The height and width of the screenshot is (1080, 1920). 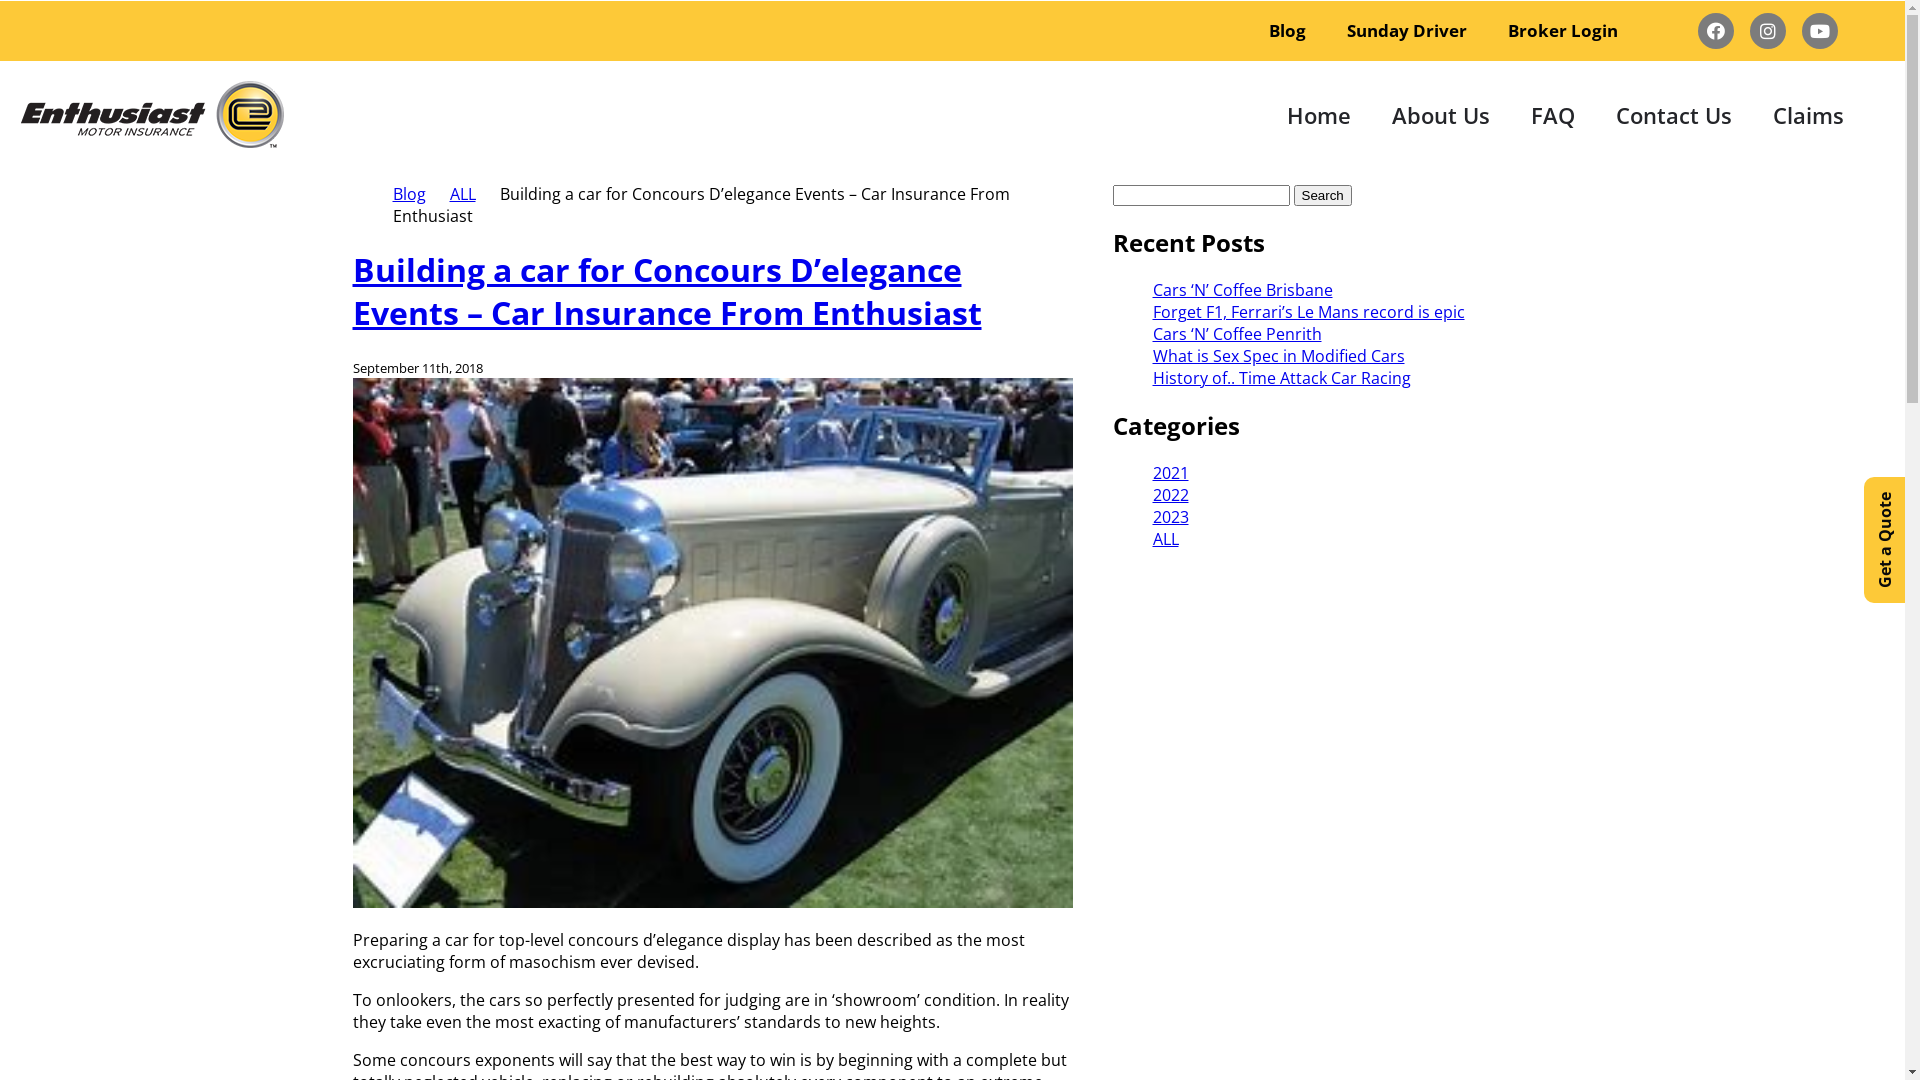 I want to click on Blog, so click(x=1288, y=31).